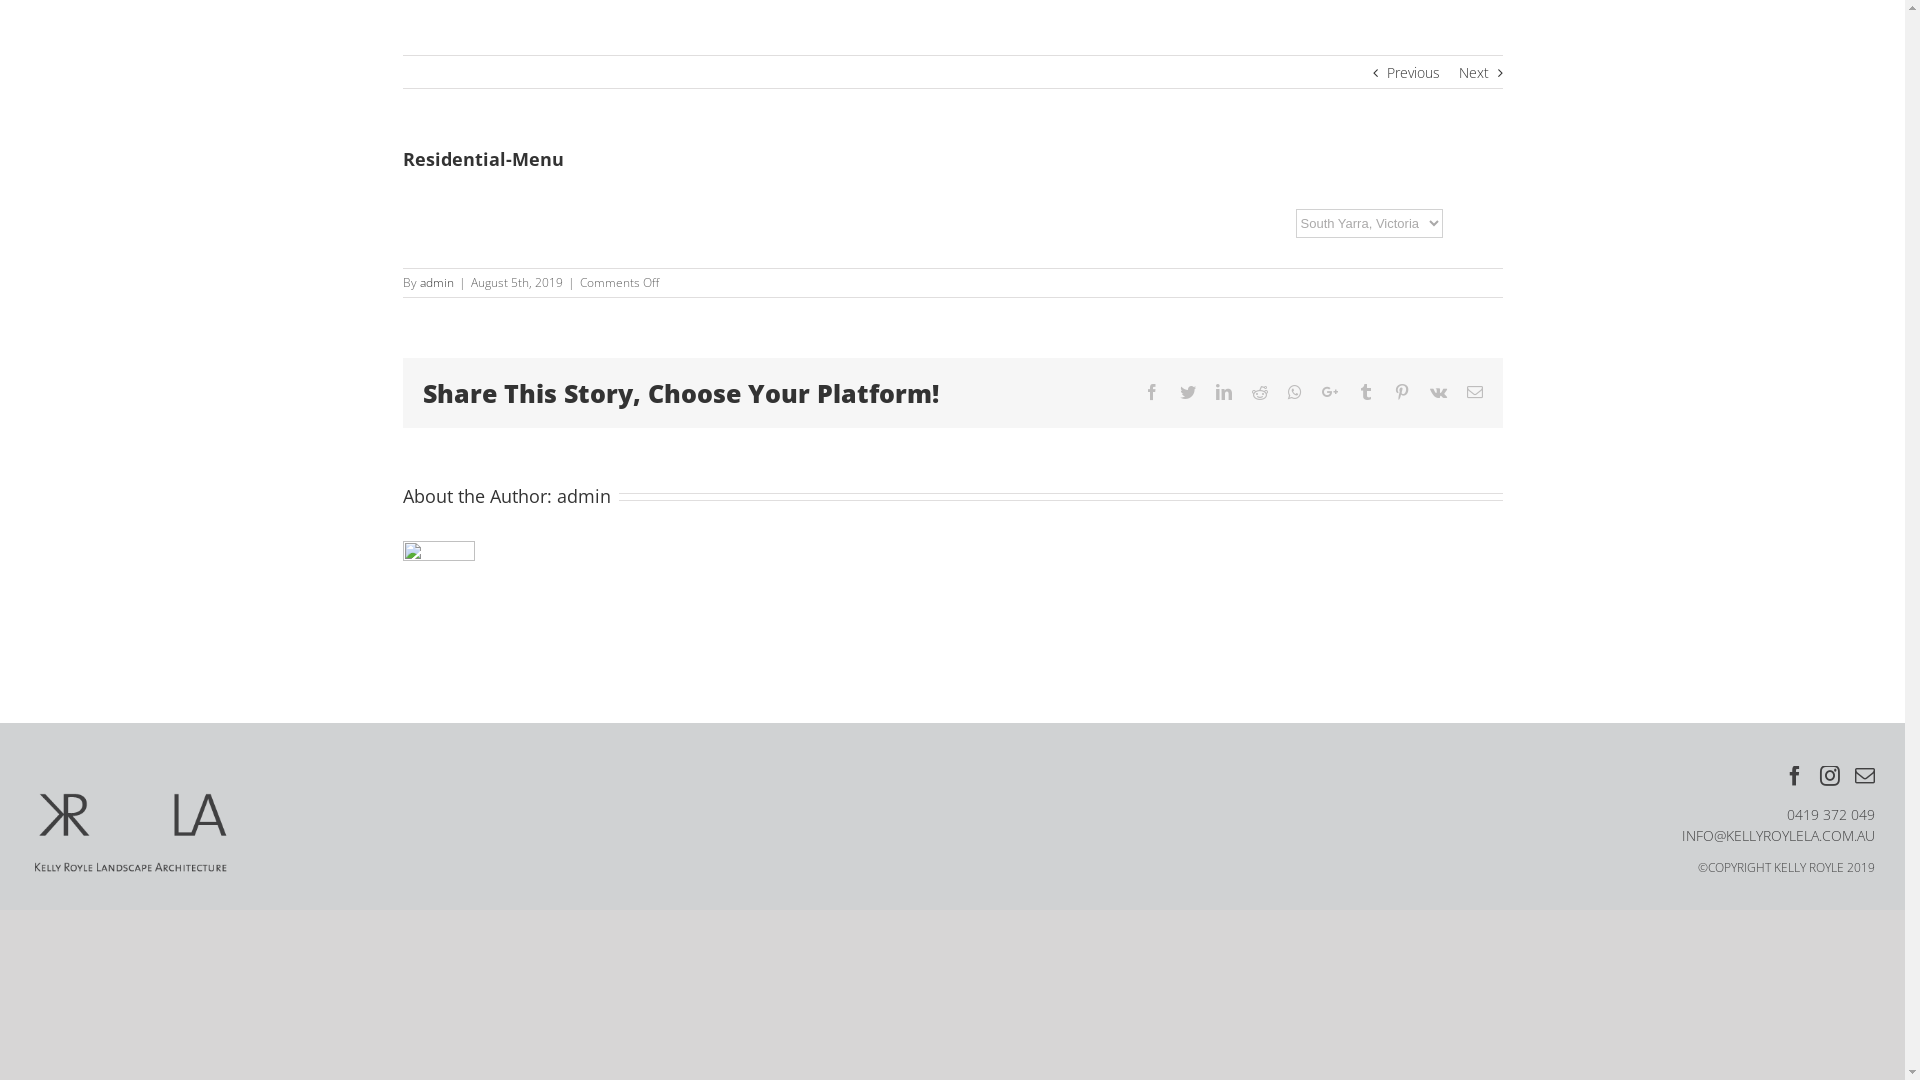 This screenshot has height=1080, width=1920. I want to click on Previous, so click(1412, 73).